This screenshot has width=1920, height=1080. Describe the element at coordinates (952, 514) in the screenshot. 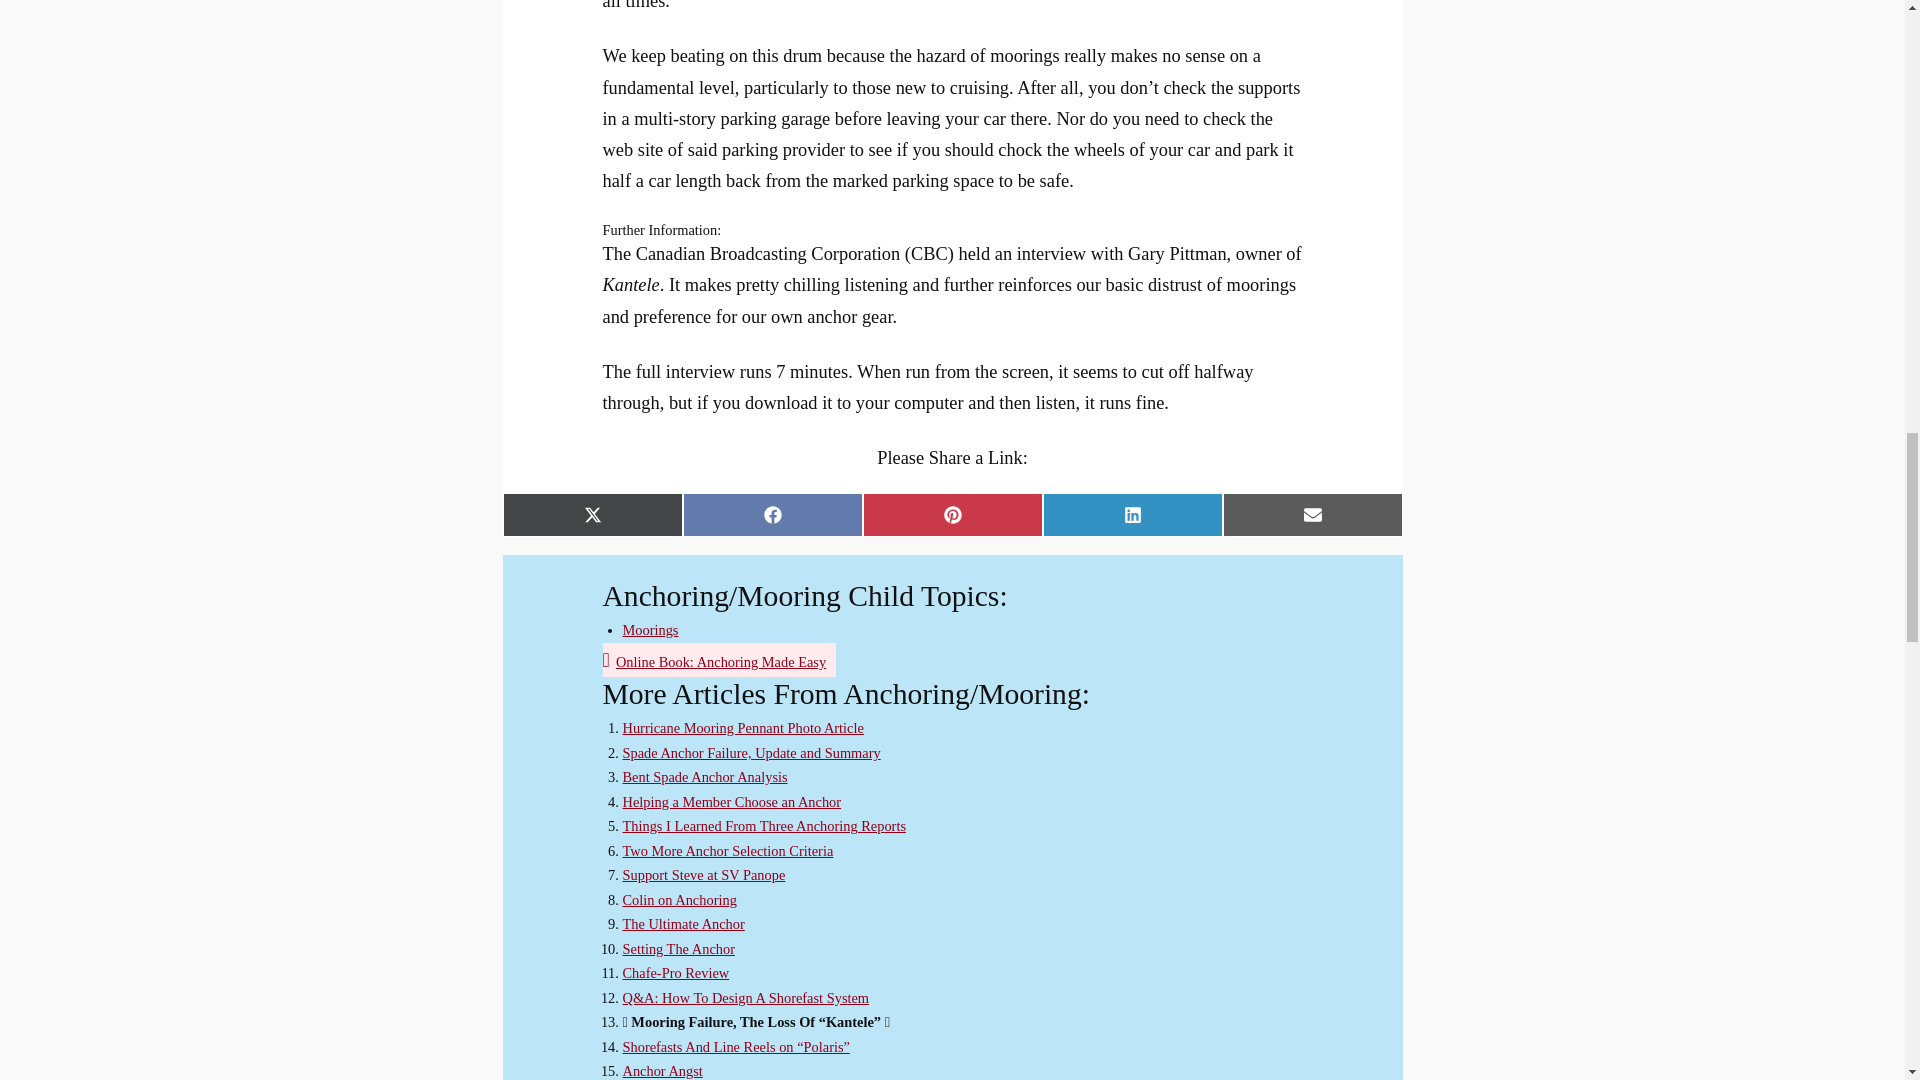

I see `Share on Pinterest` at that location.